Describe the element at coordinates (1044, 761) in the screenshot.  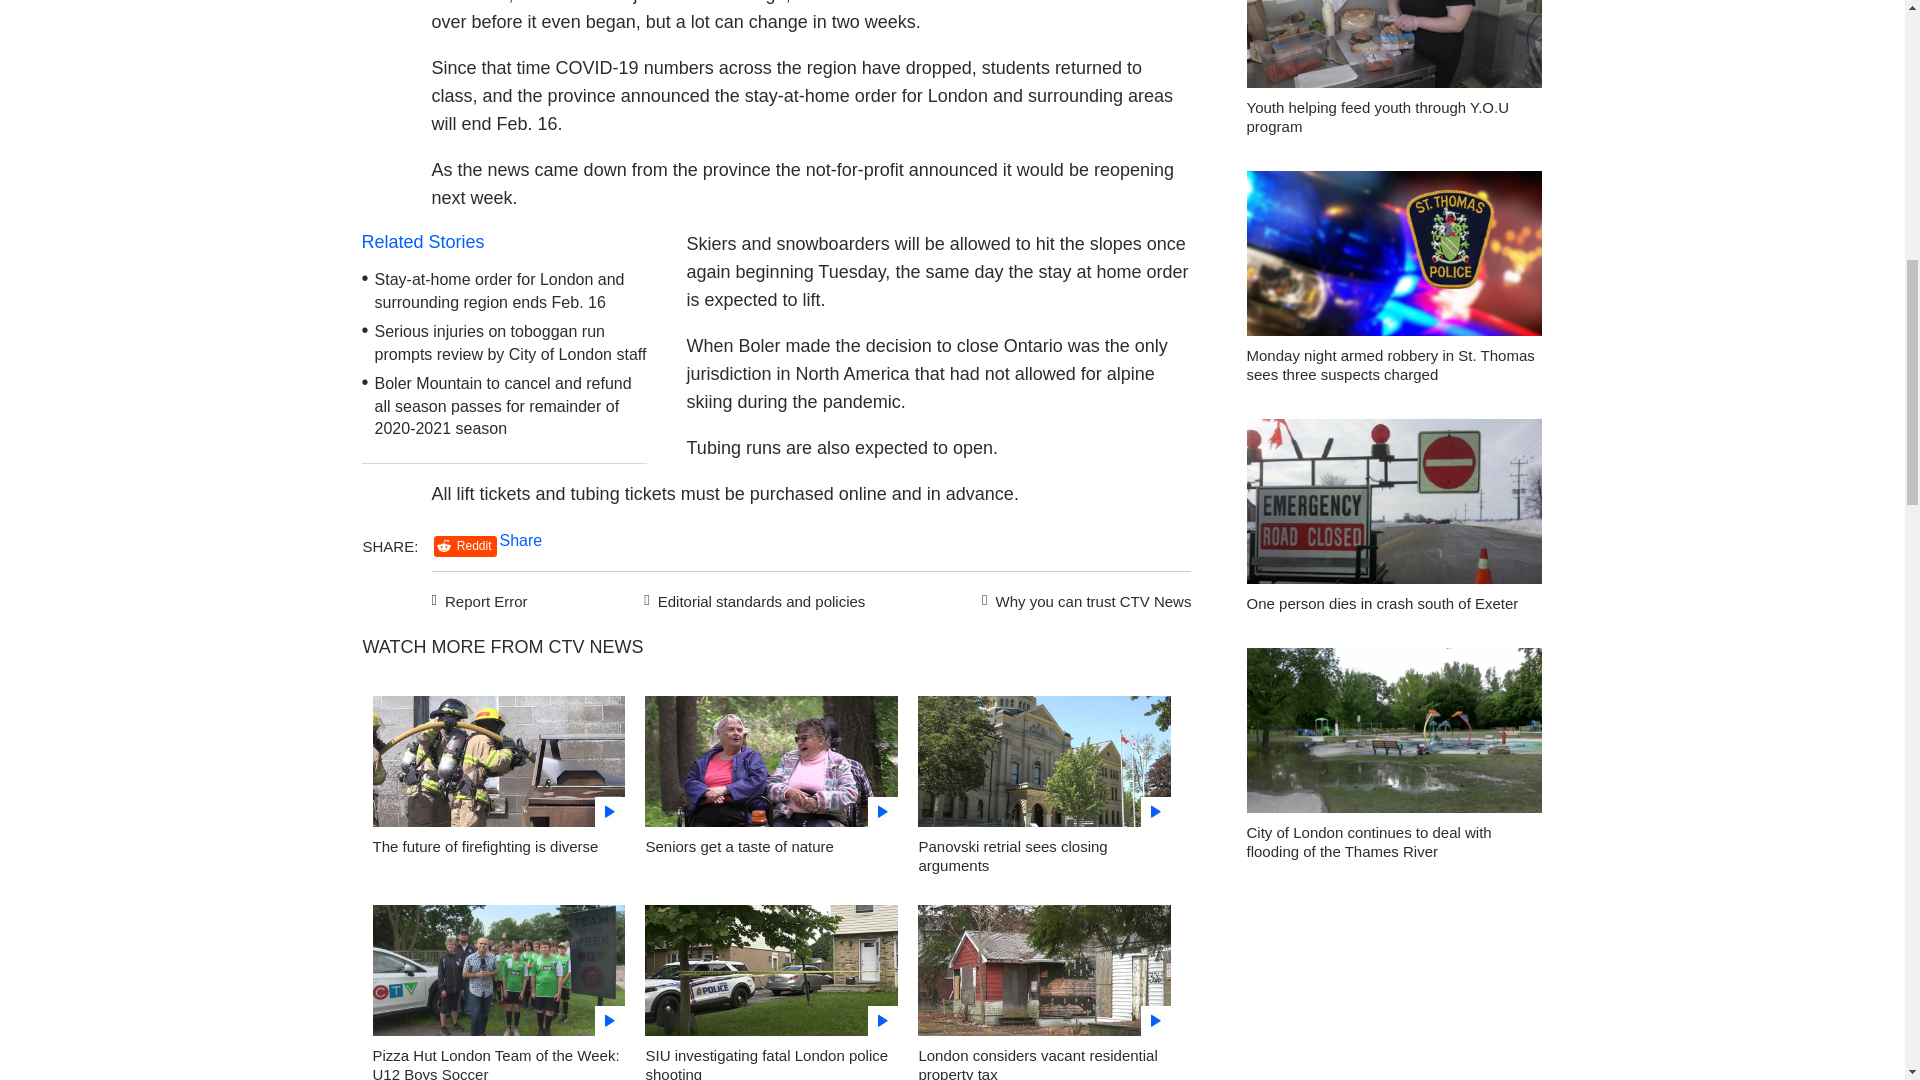
I see `false` at that location.